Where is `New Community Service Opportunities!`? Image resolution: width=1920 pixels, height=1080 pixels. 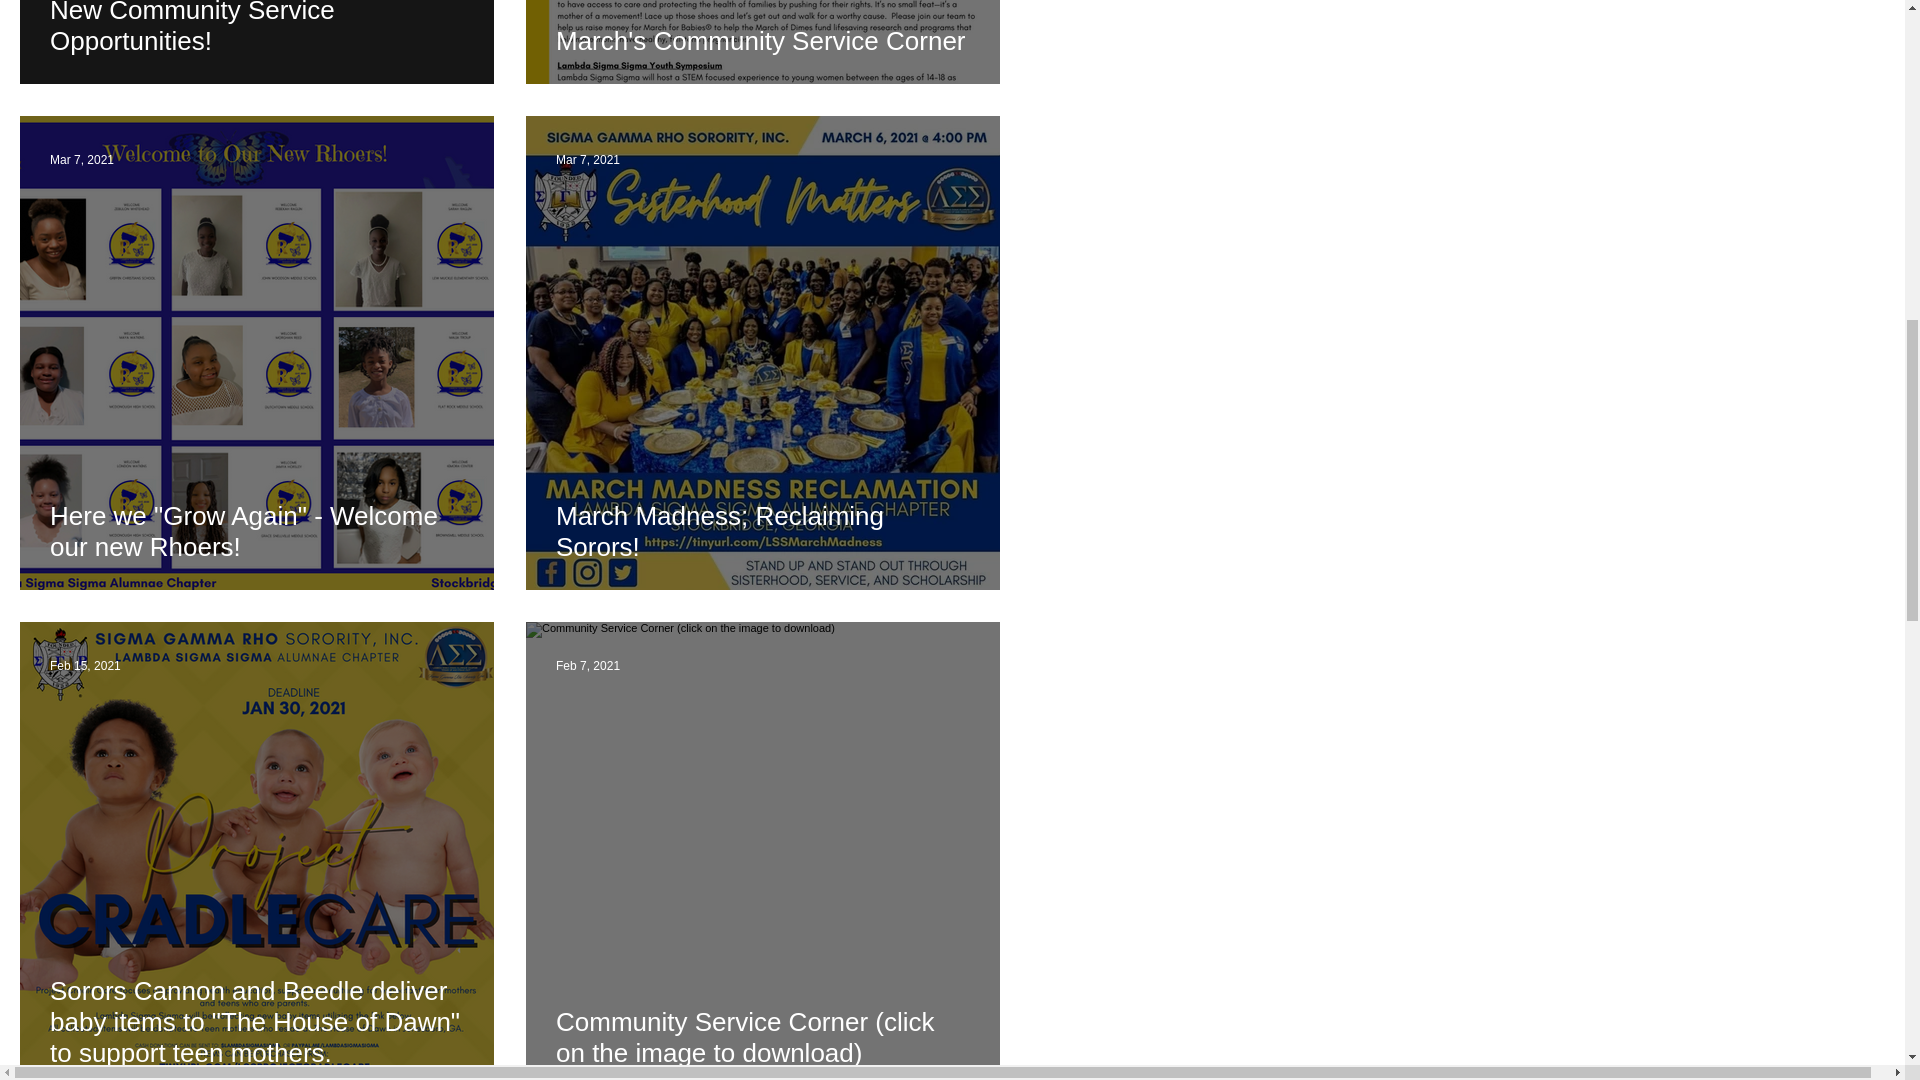 New Community Service Opportunities! is located at coordinates (256, 28).